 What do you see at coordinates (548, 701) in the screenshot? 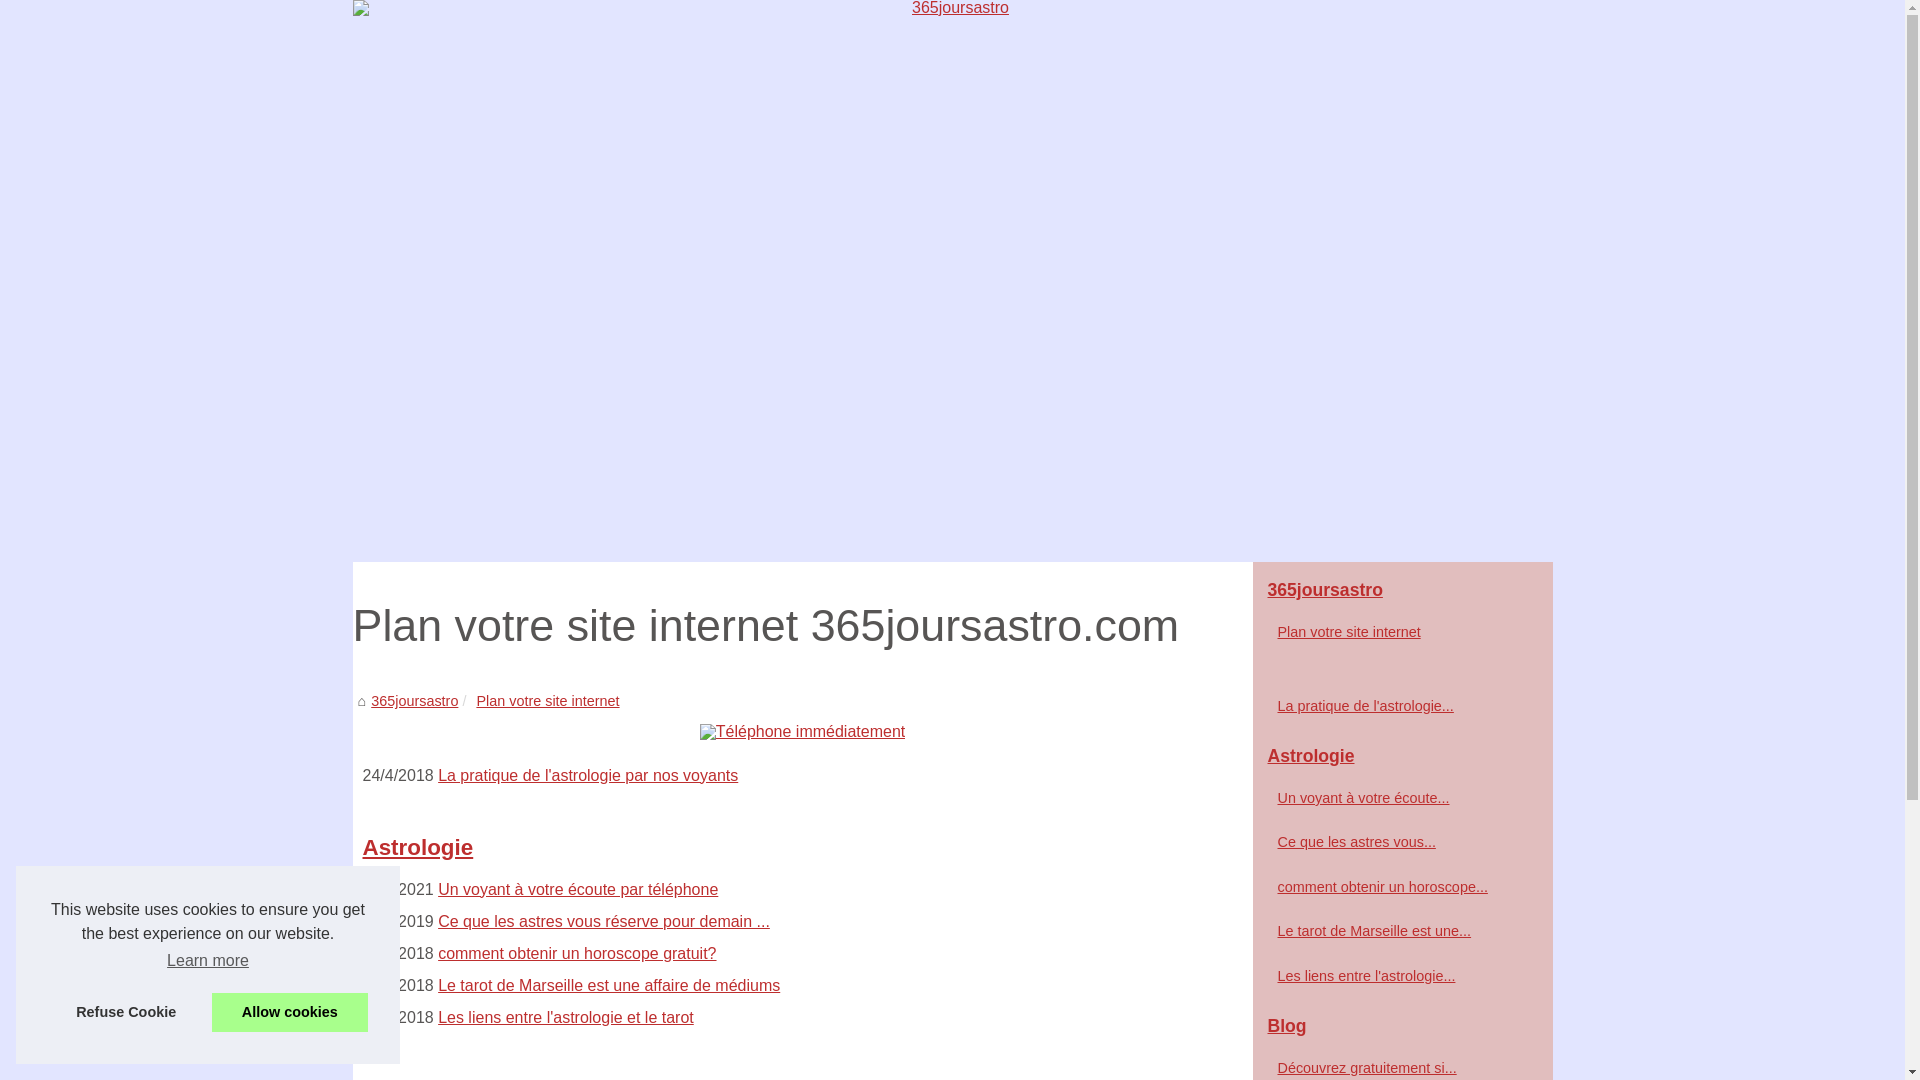
I see `Plan votre site internet` at bounding box center [548, 701].